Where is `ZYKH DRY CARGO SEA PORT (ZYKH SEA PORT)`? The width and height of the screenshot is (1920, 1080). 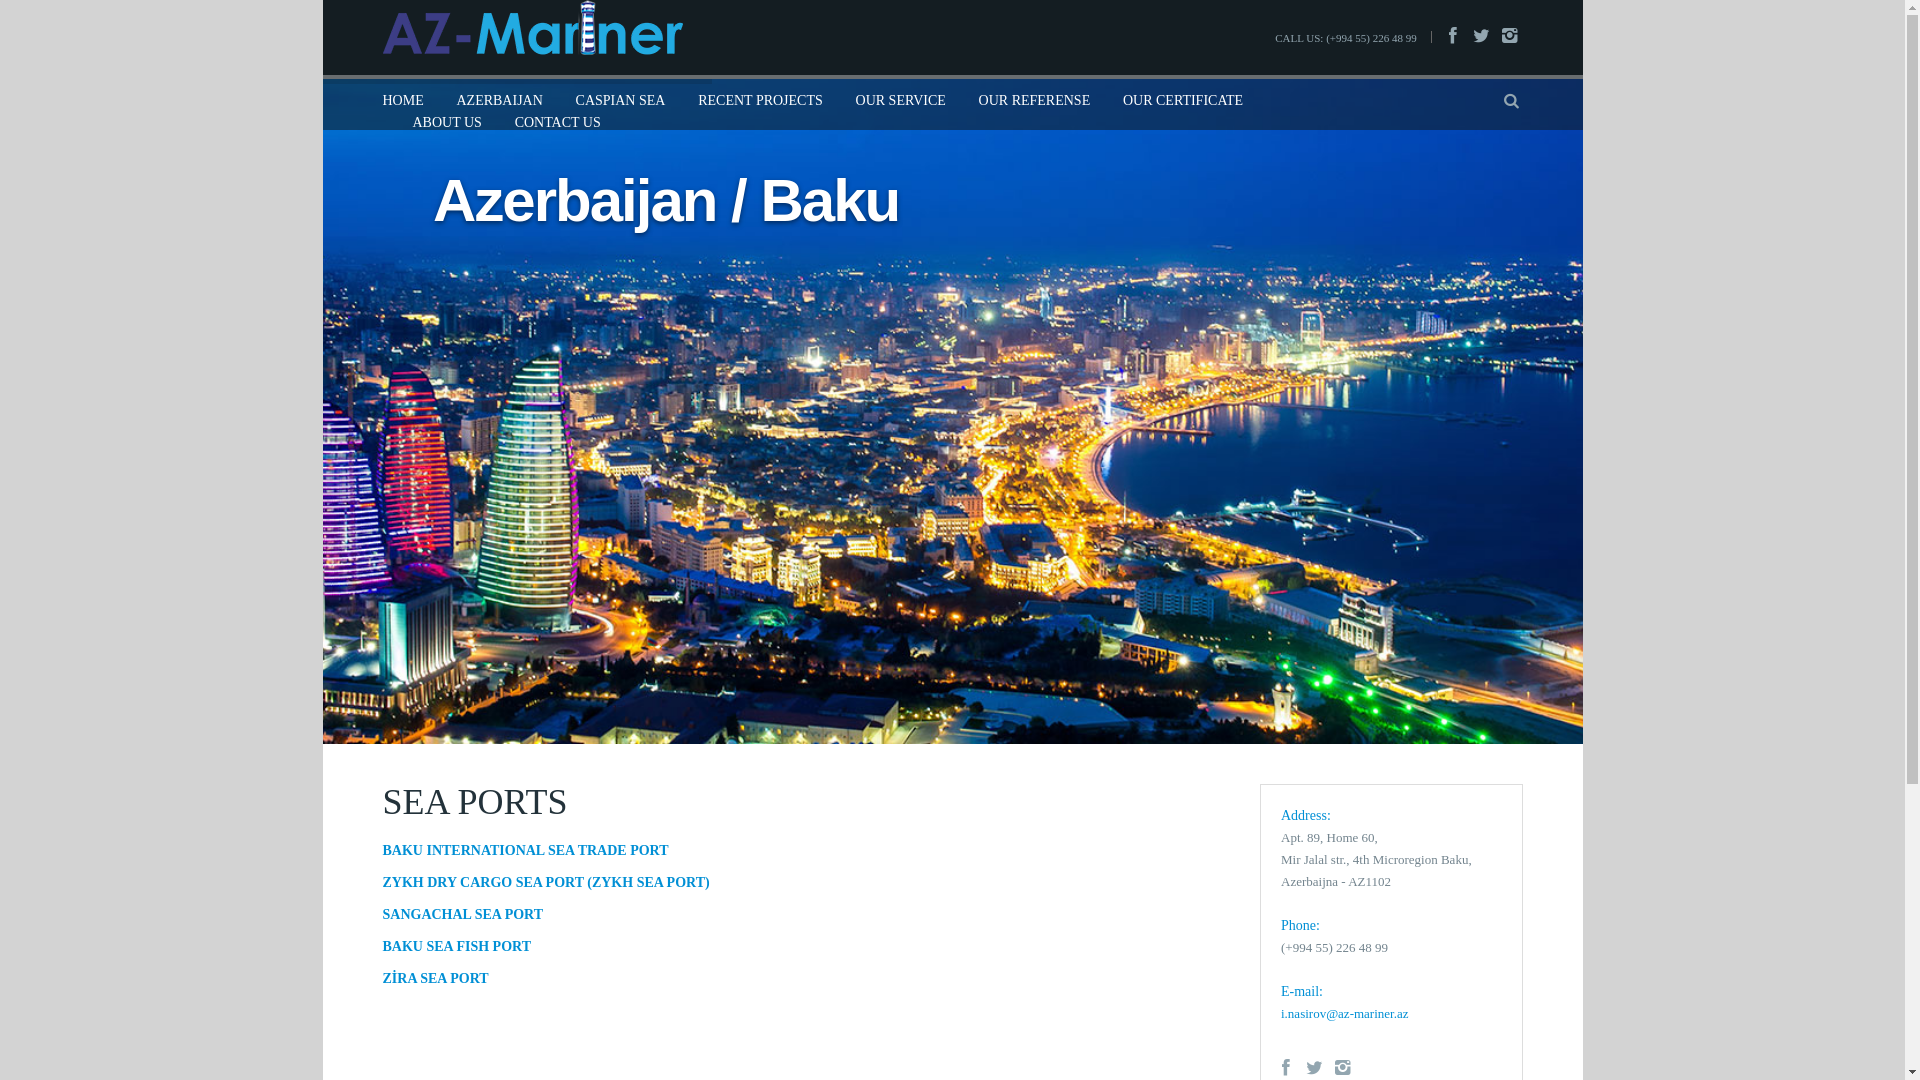
ZYKH DRY CARGO SEA PORT (ZYKH SEA PORT) is located at coordinates (546, 882).